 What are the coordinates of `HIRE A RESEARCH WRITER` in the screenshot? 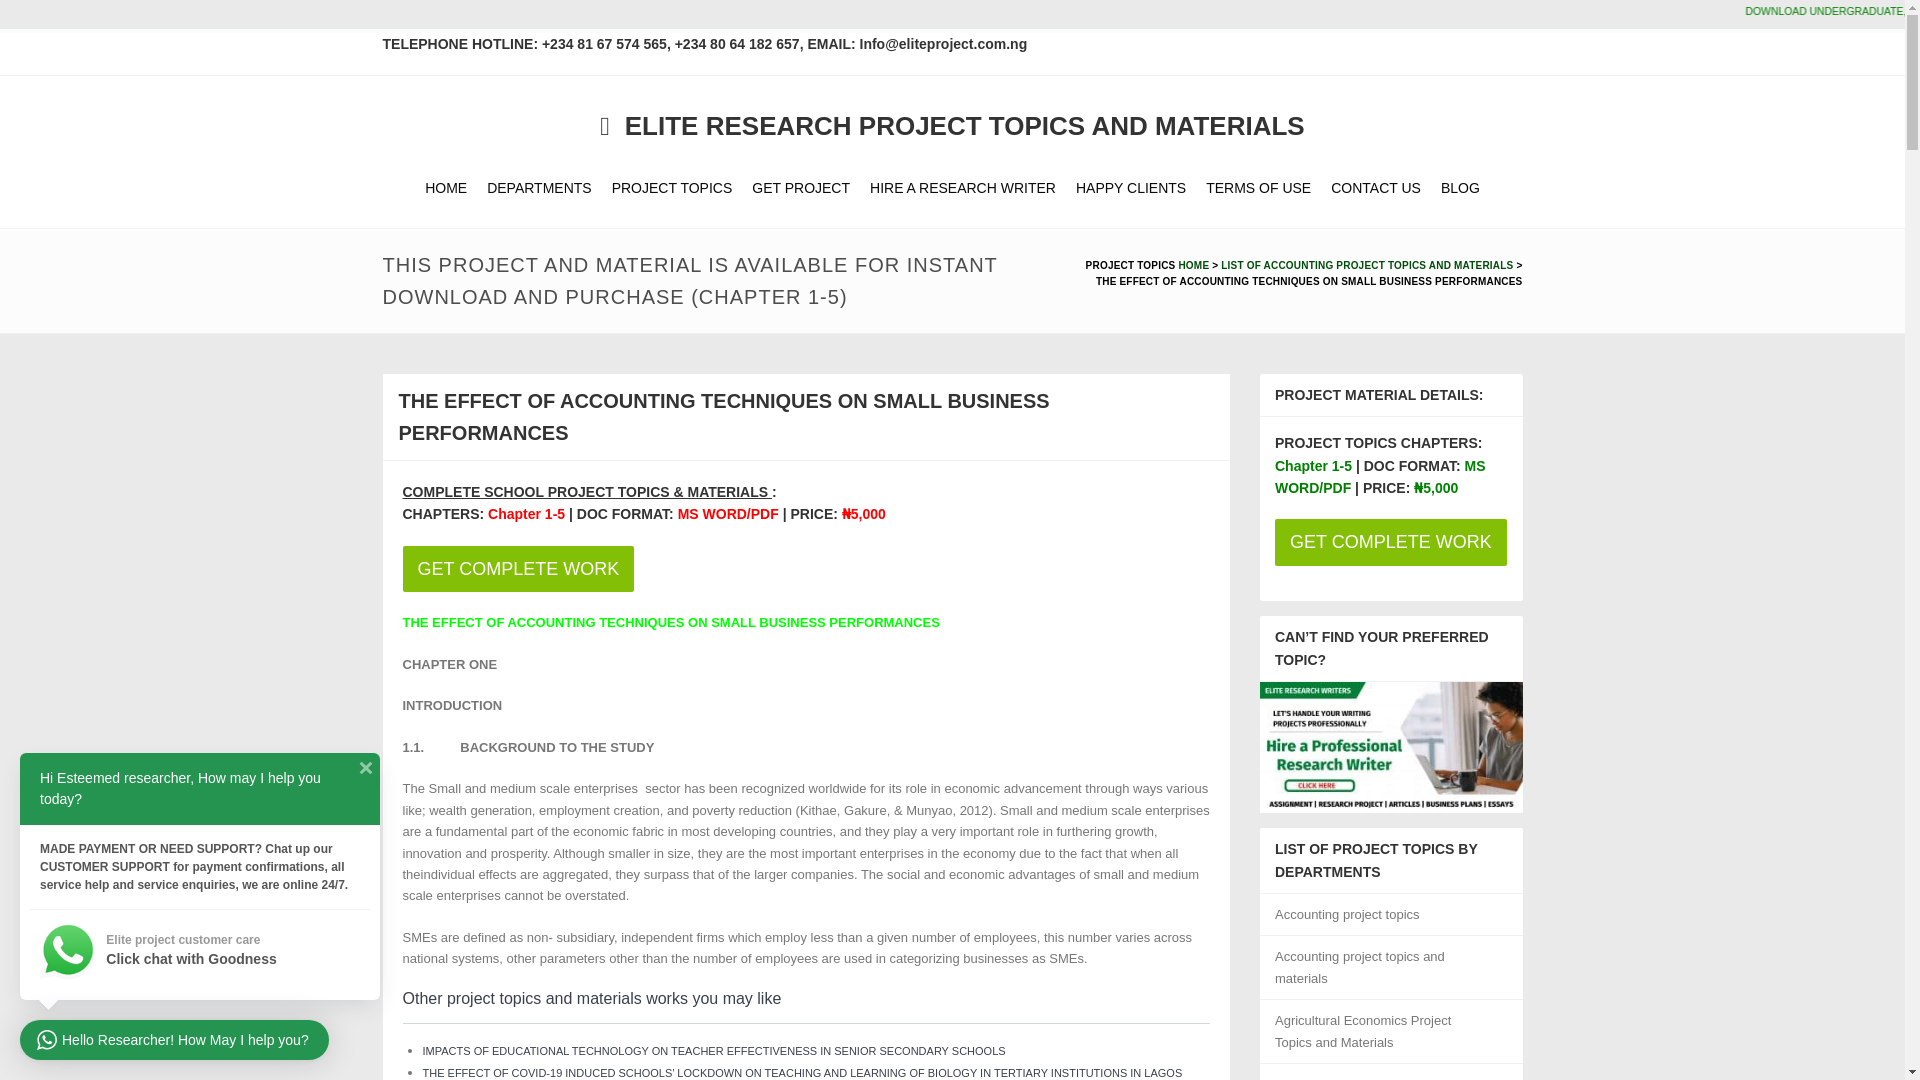 It's located at (962, 188).